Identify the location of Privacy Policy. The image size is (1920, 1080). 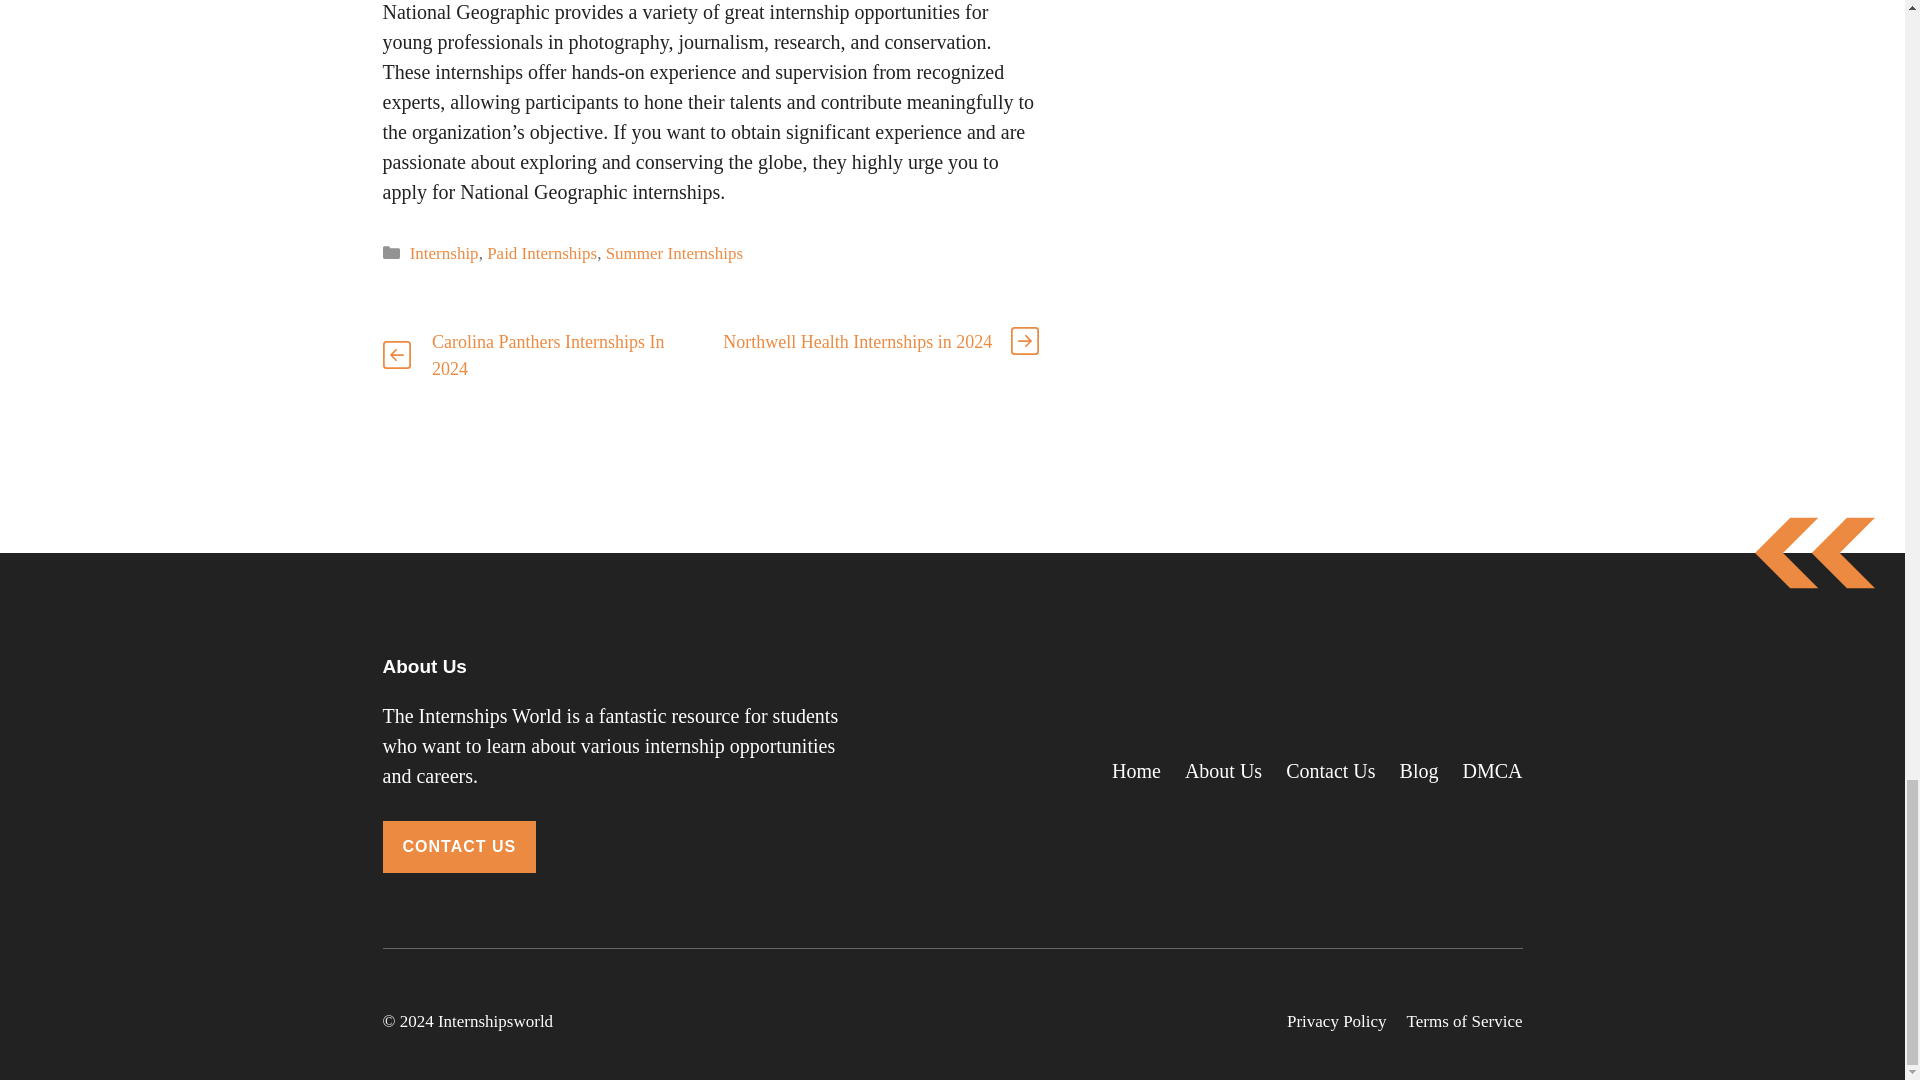
(1336, 1021).